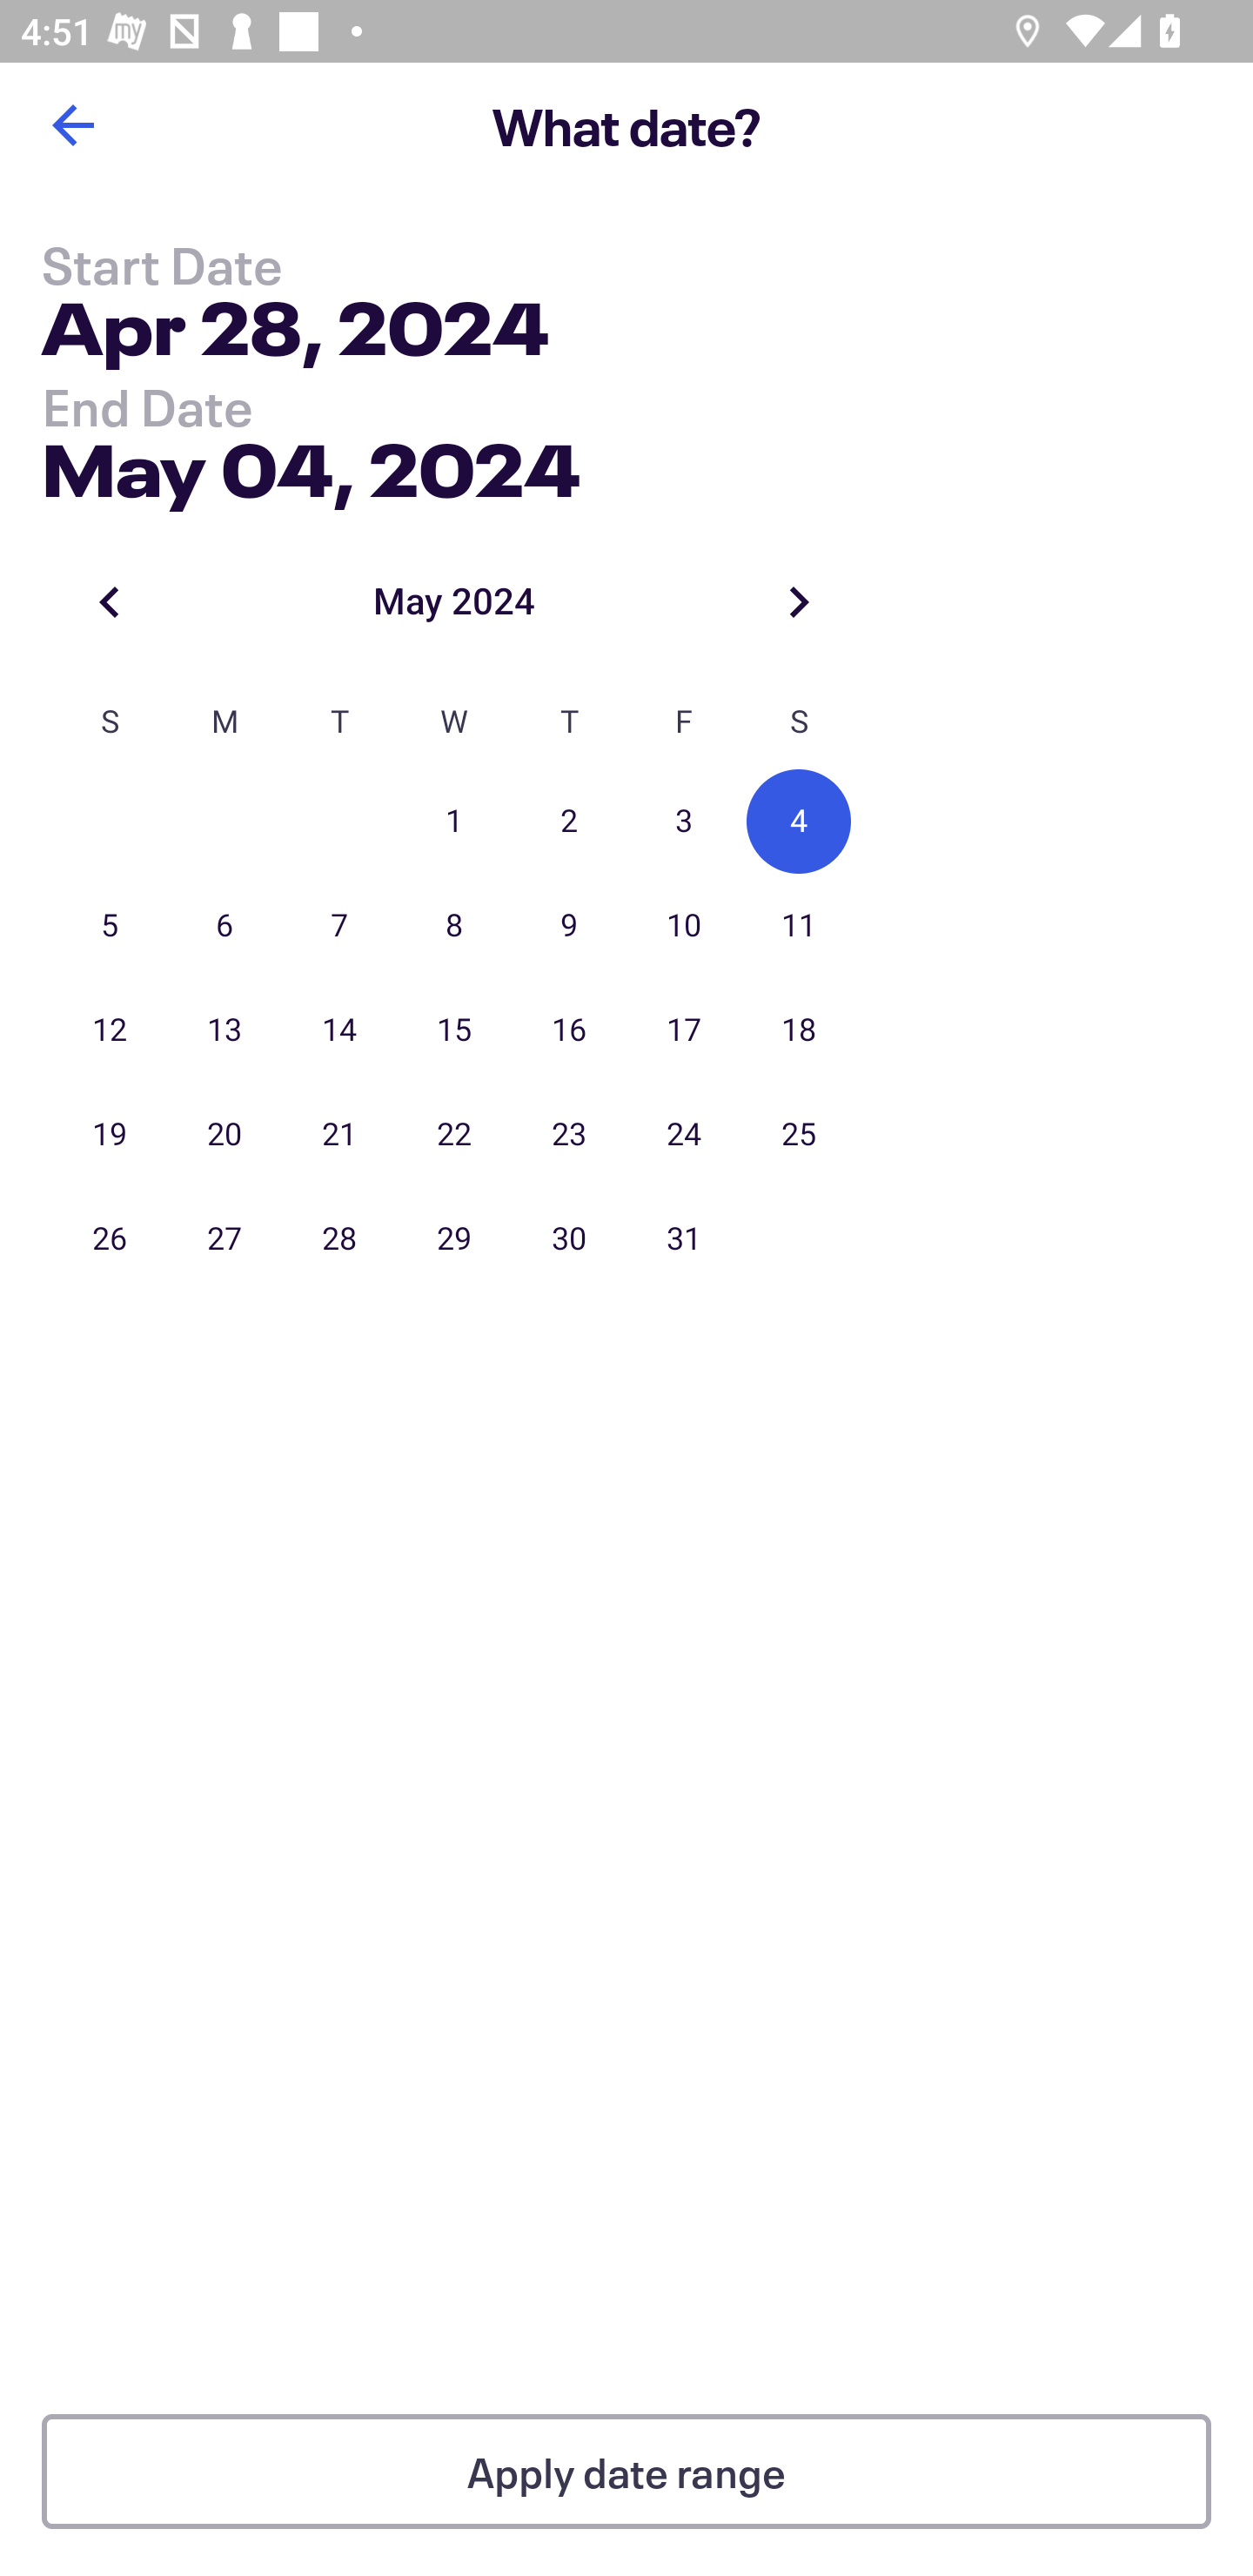 This screenshot has width=1253, height=2576. What do you see at coordinates (294, 334) in the screenshot?
I see `Apr 28, 2024` at bounding box center [294, 334].